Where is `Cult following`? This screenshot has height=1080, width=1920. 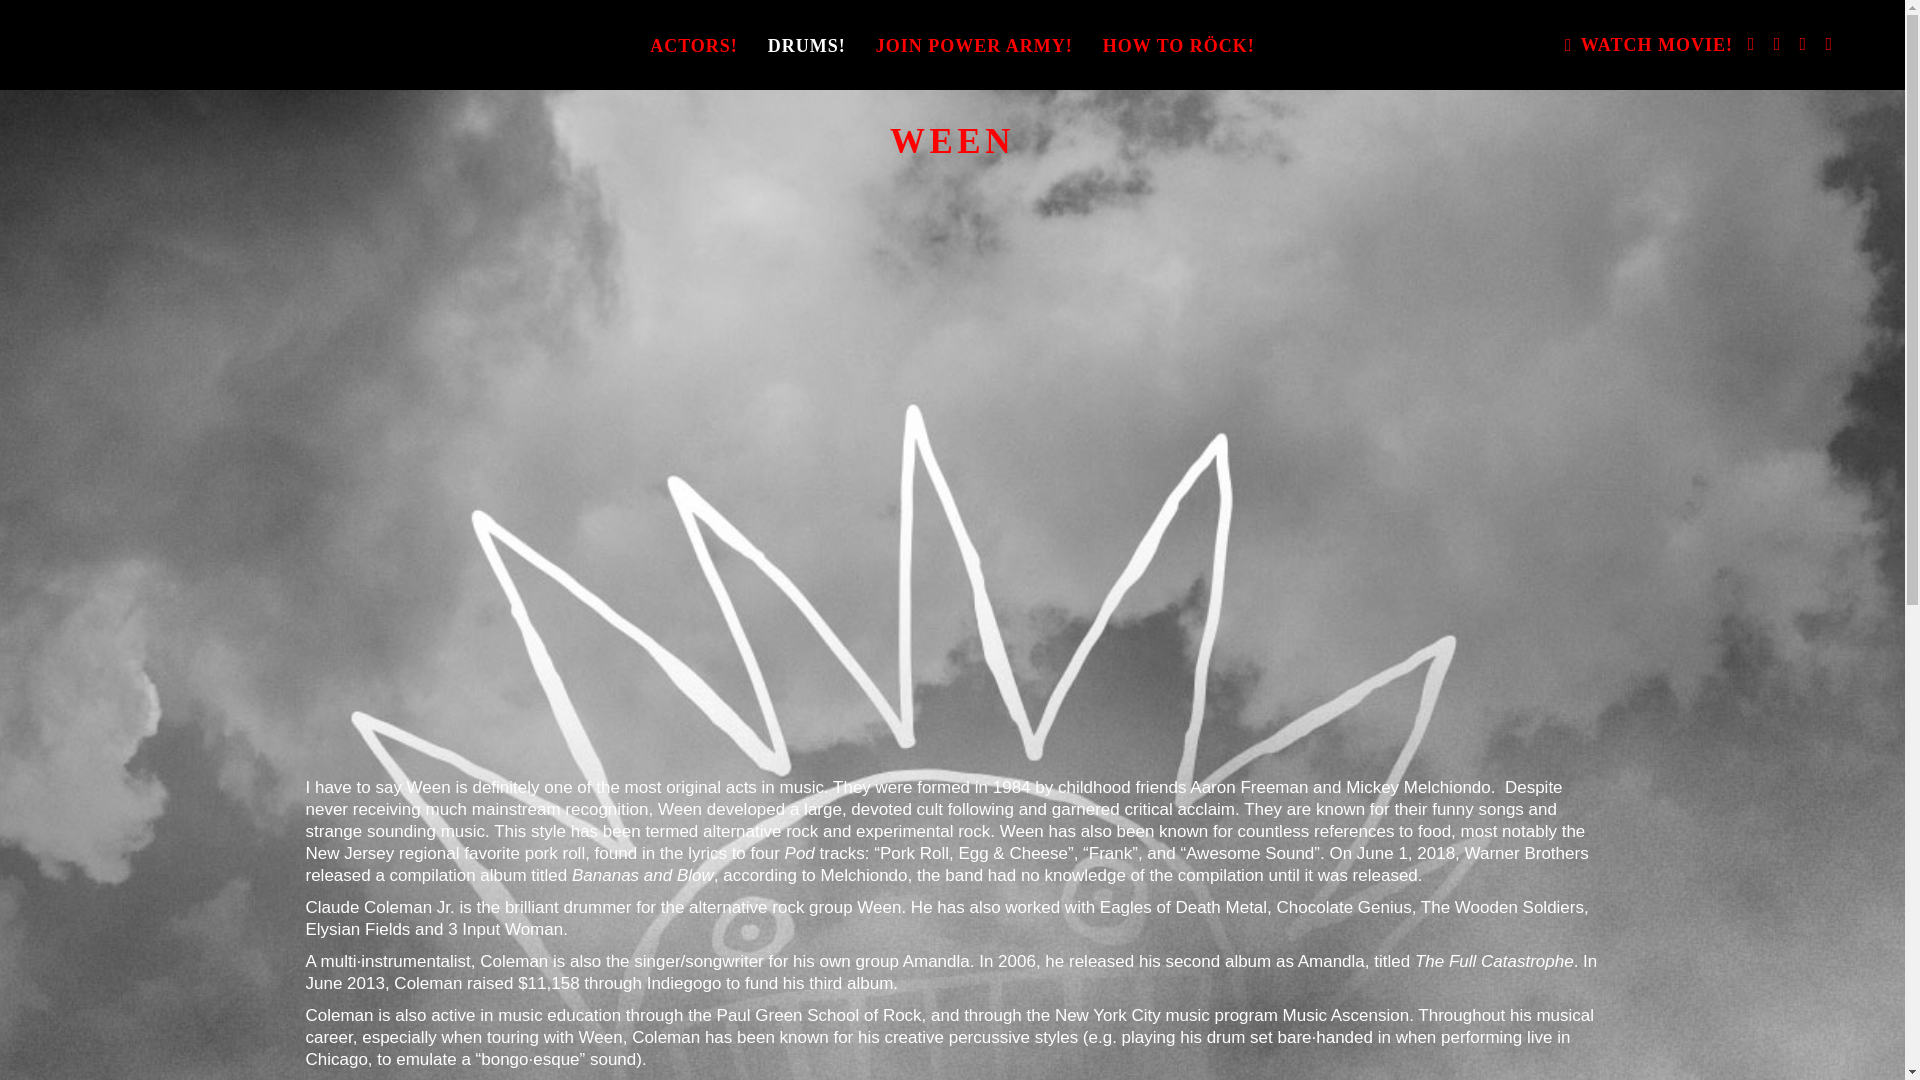 Cult following is located at coordinates (965, 809).